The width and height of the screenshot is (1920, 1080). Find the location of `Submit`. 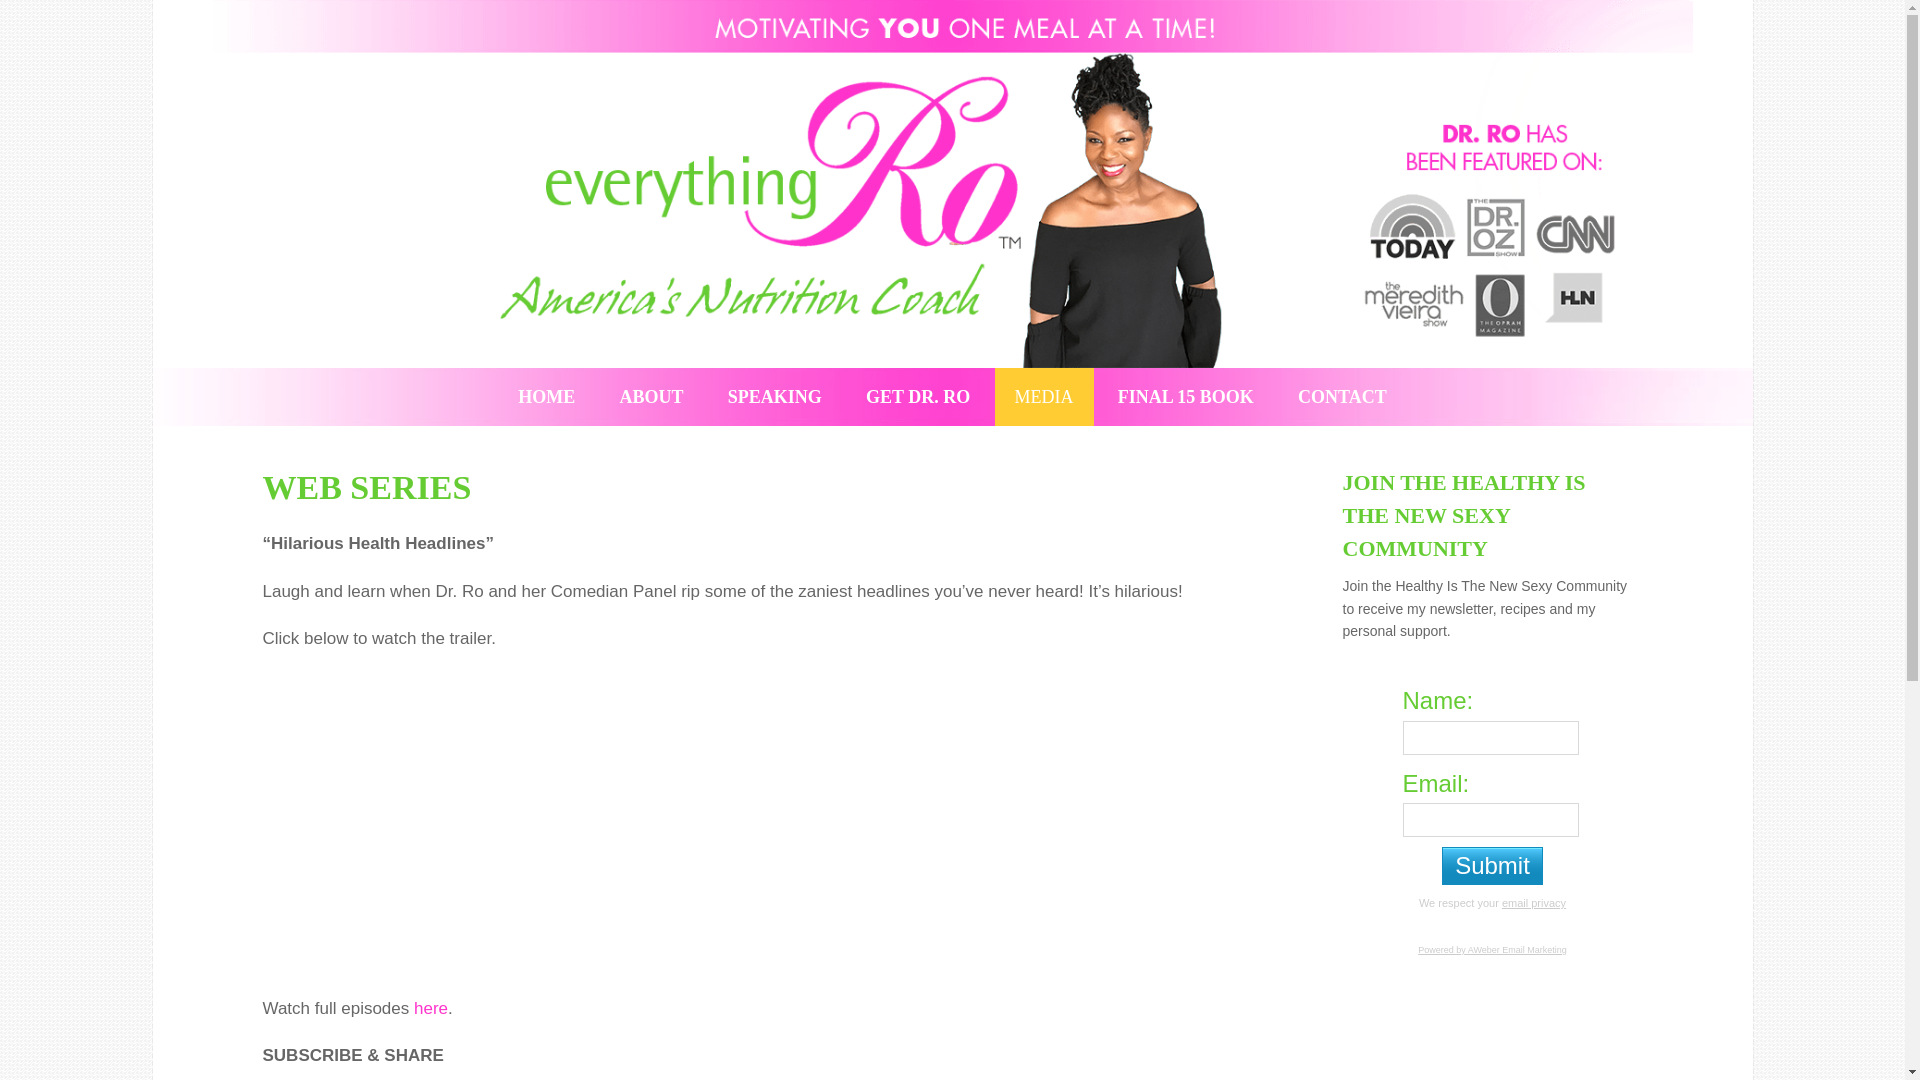

Submit is located at coordinates (1492, 865).